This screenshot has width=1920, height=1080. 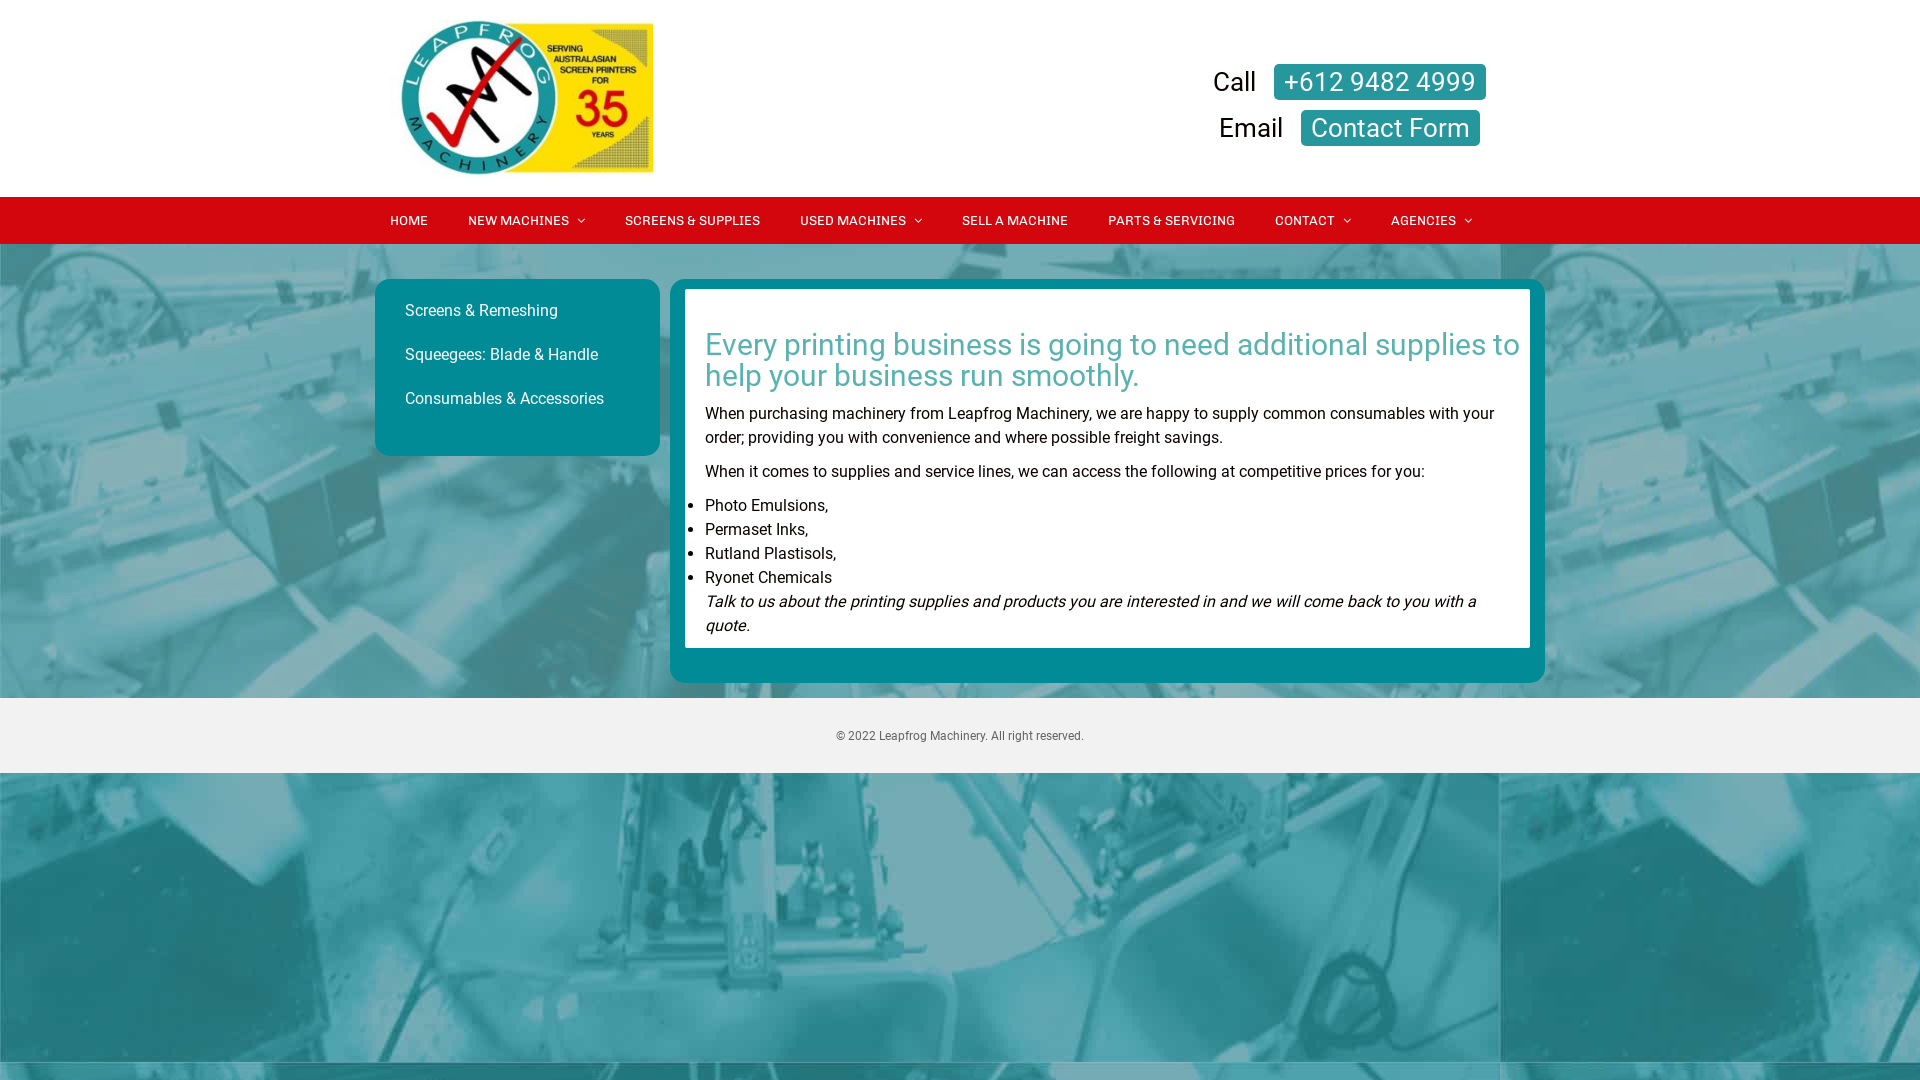 I want to click on SCREENS & SUPPLIES, so click(x=692, y=220).